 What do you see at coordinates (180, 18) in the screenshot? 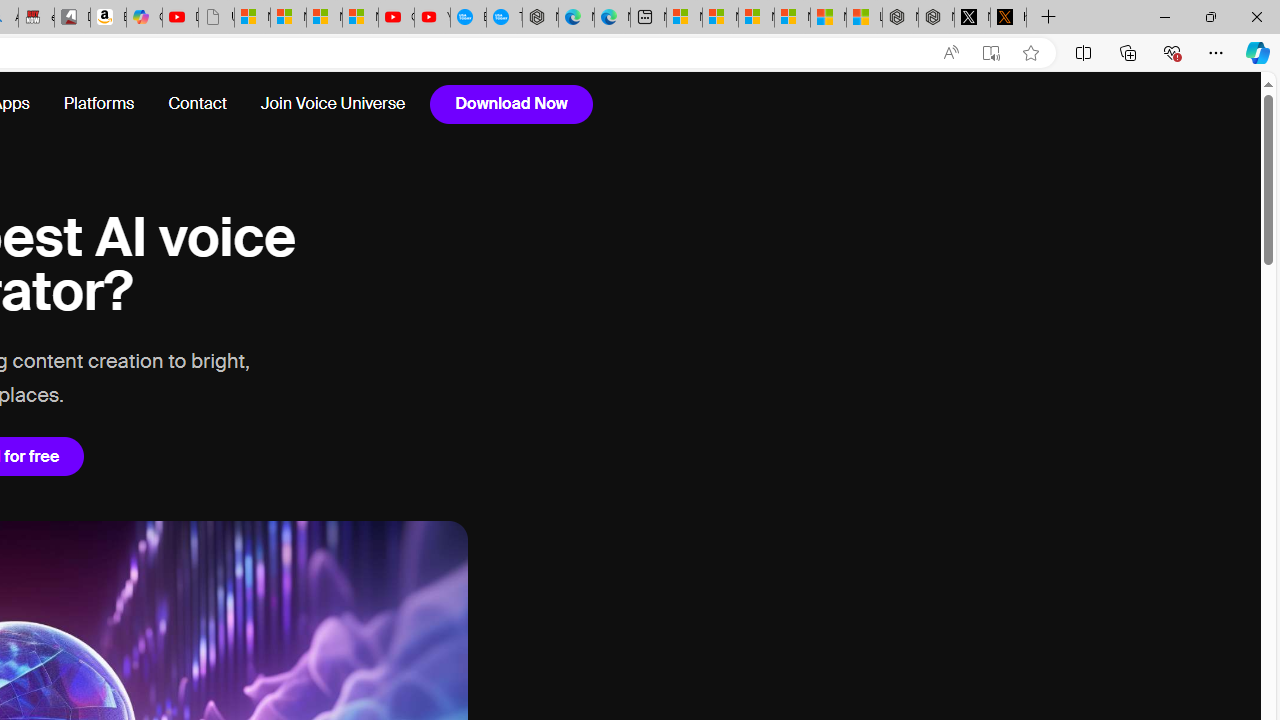
I see `Day 1: Arriving in Yemen (surreal to be here) - YouTube` at bounding box center [180, 18].